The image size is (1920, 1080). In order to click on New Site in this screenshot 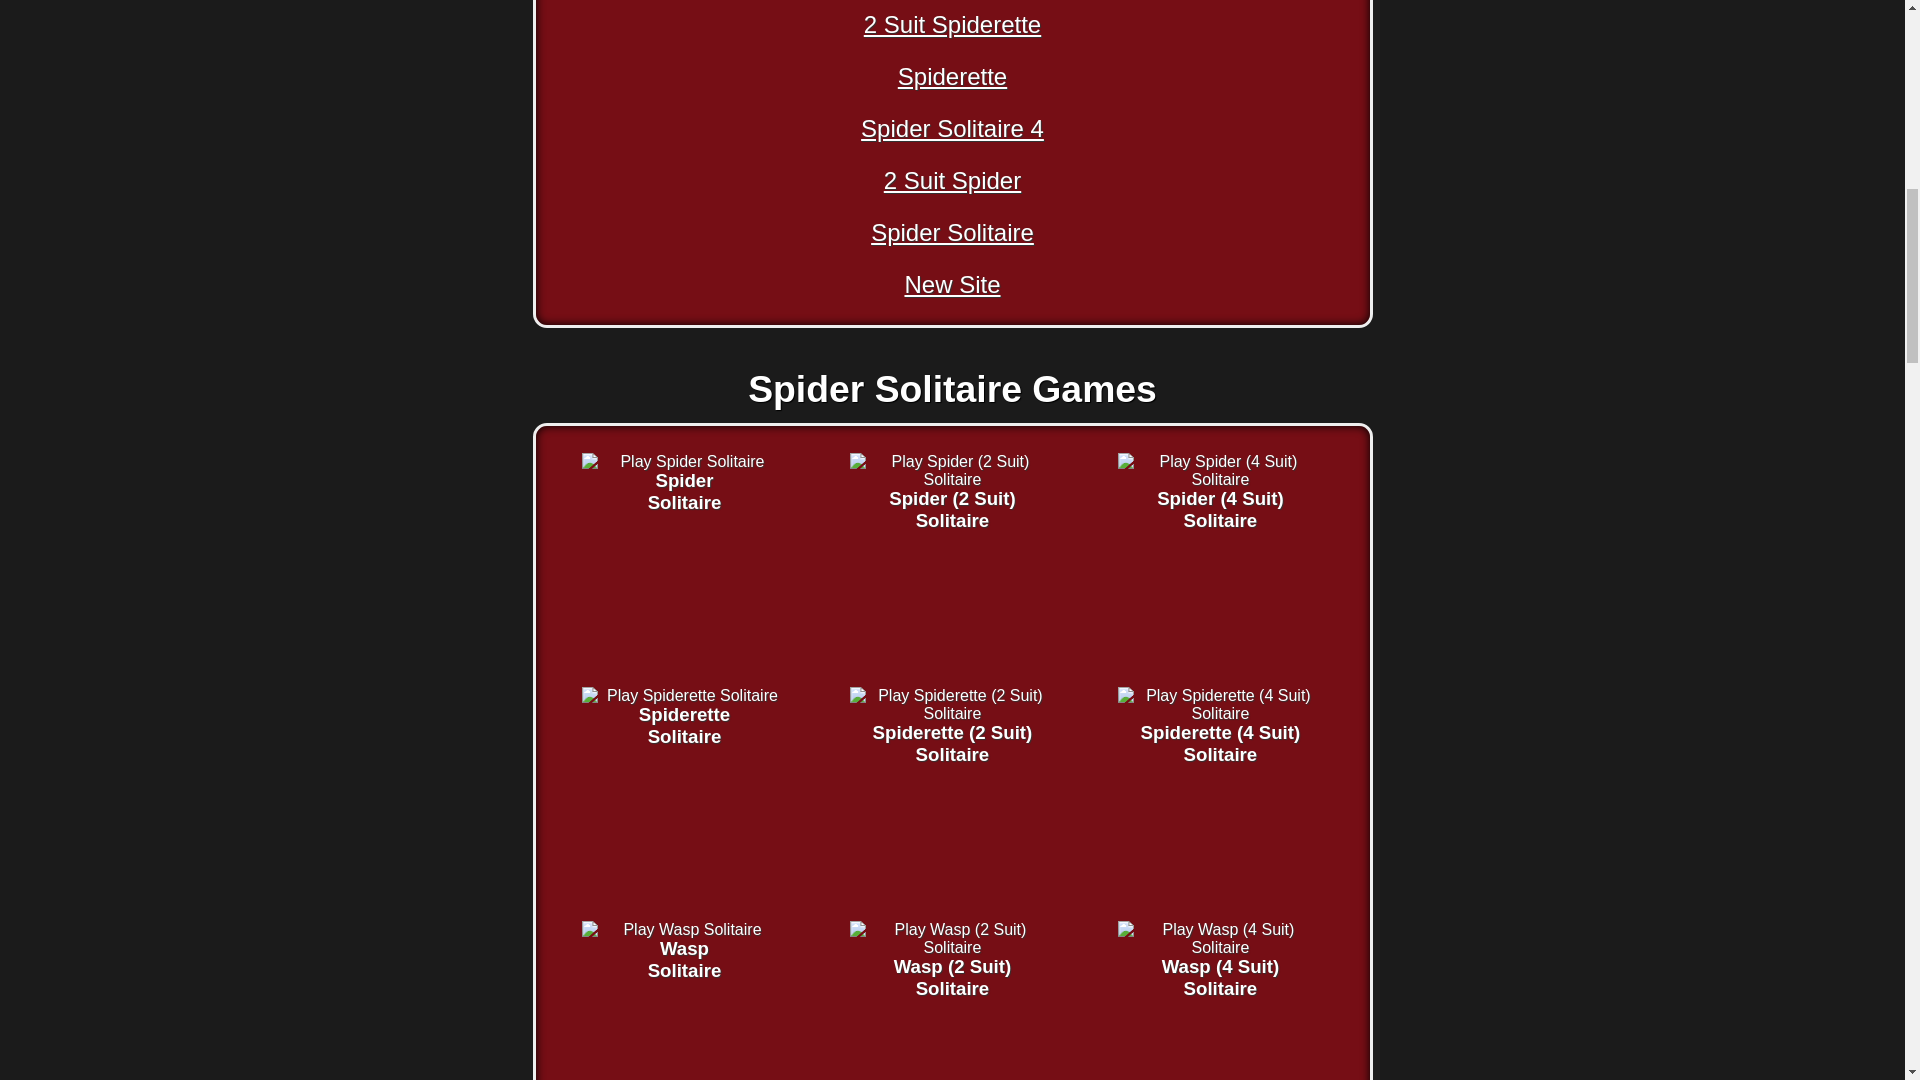, I will do `click(952, 79)`.